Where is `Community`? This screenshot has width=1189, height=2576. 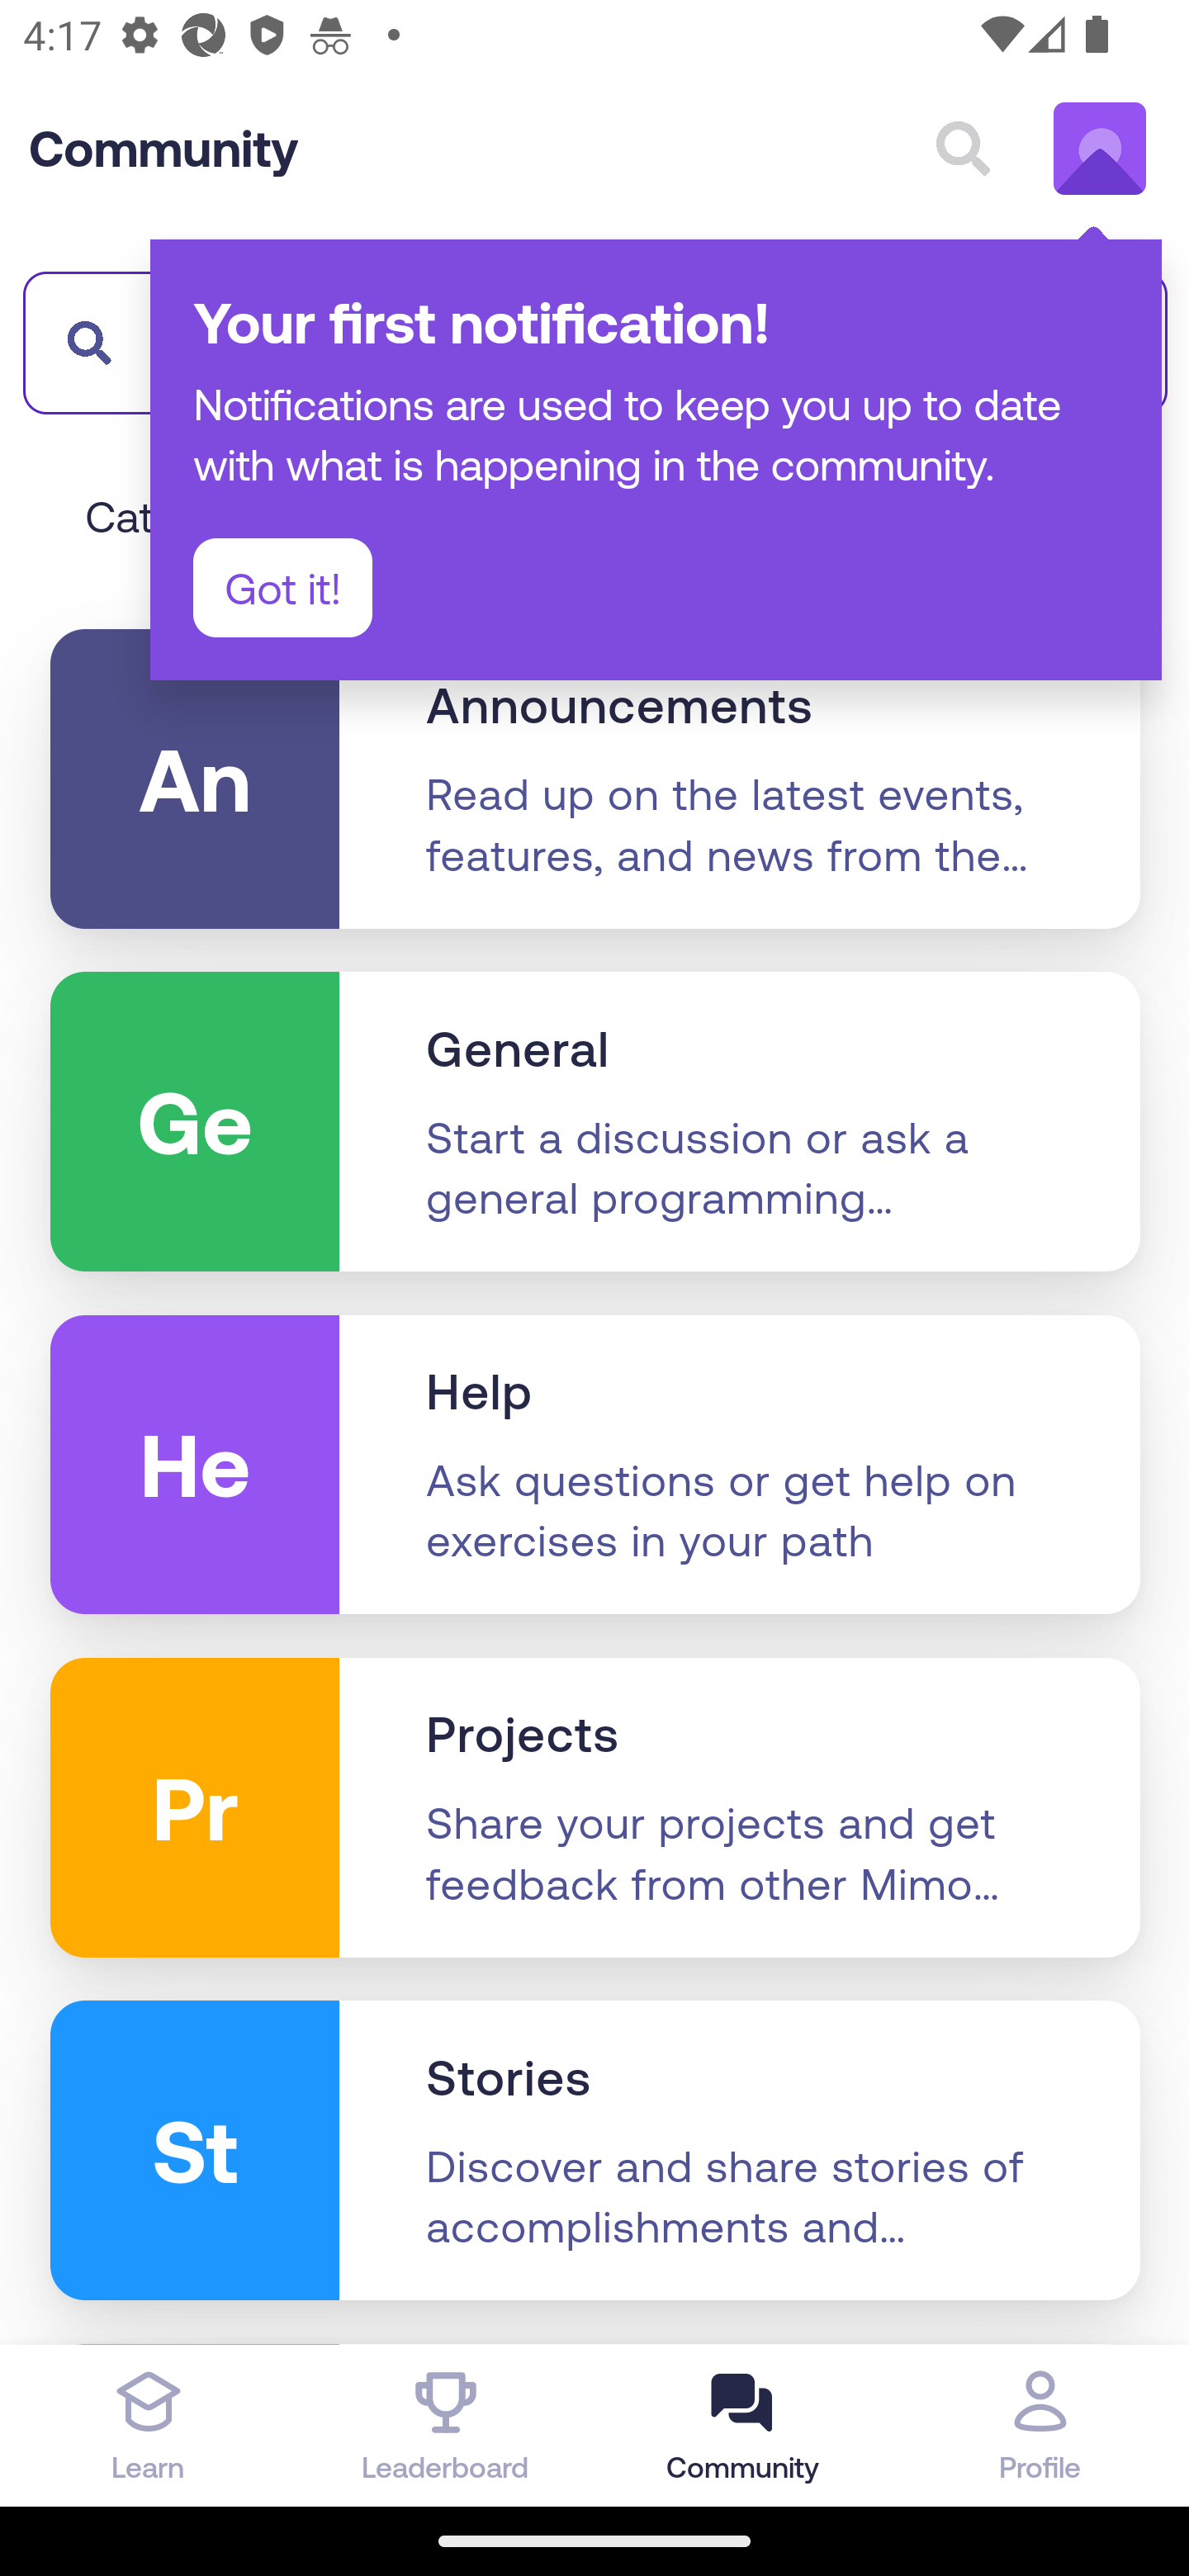 Community is located at coordinates (164, 149).